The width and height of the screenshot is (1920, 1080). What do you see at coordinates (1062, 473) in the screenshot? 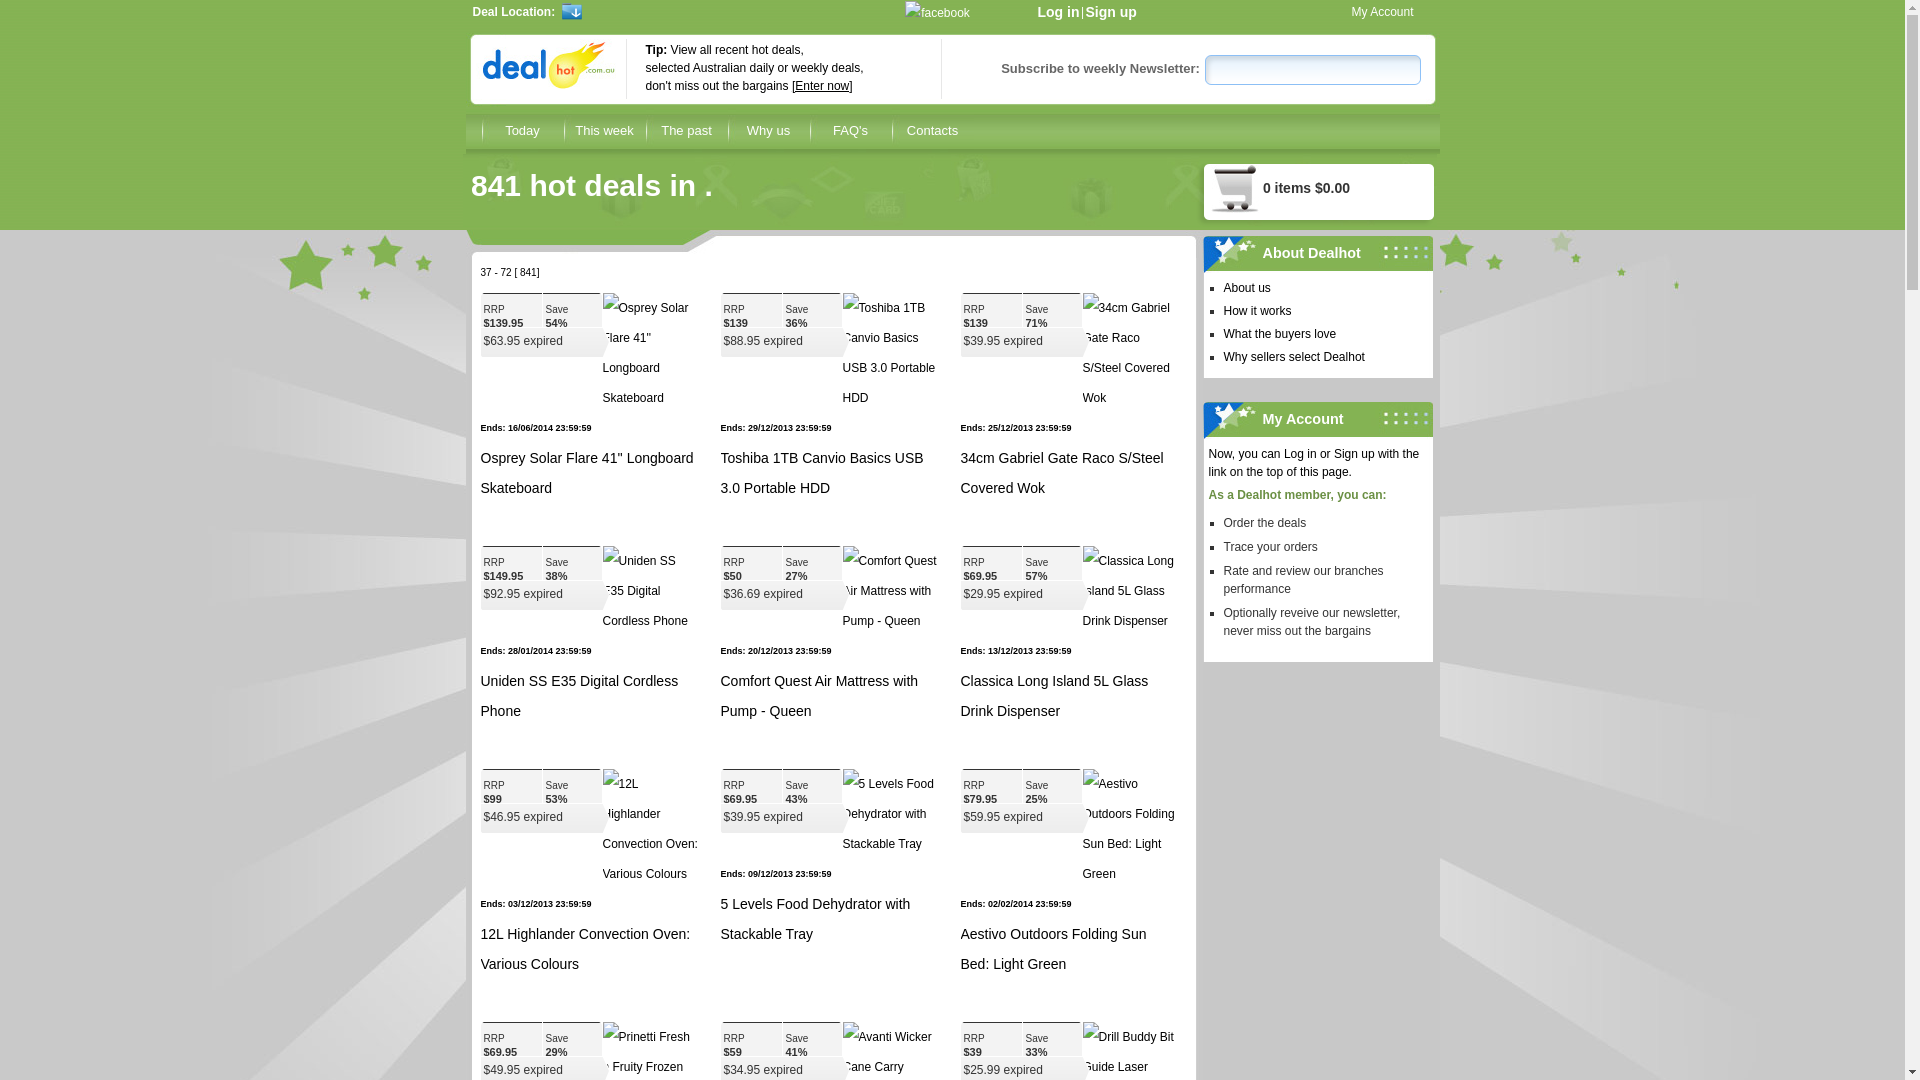
I see `34cm Gabriel Gate Raco S/Steel Covered Wok` at bounding box center [1062, 473].